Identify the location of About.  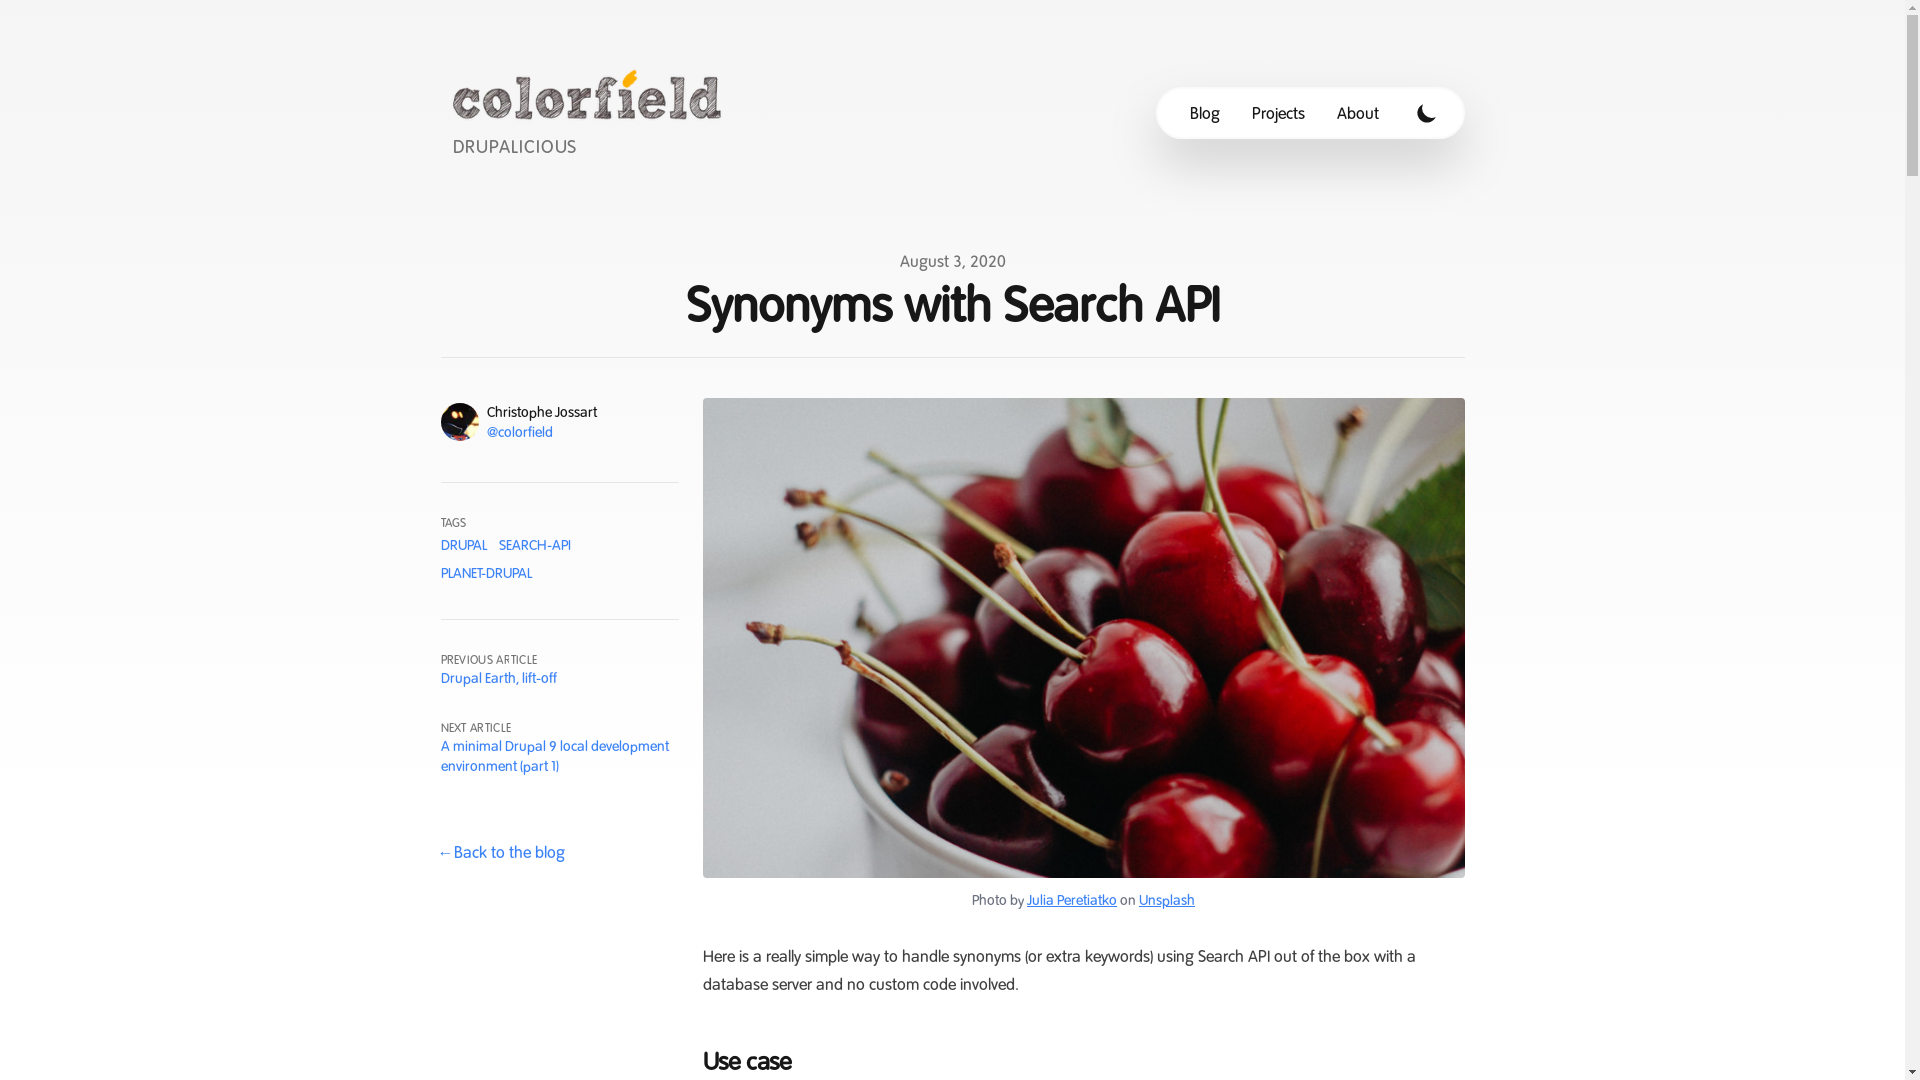
(1357, 113).